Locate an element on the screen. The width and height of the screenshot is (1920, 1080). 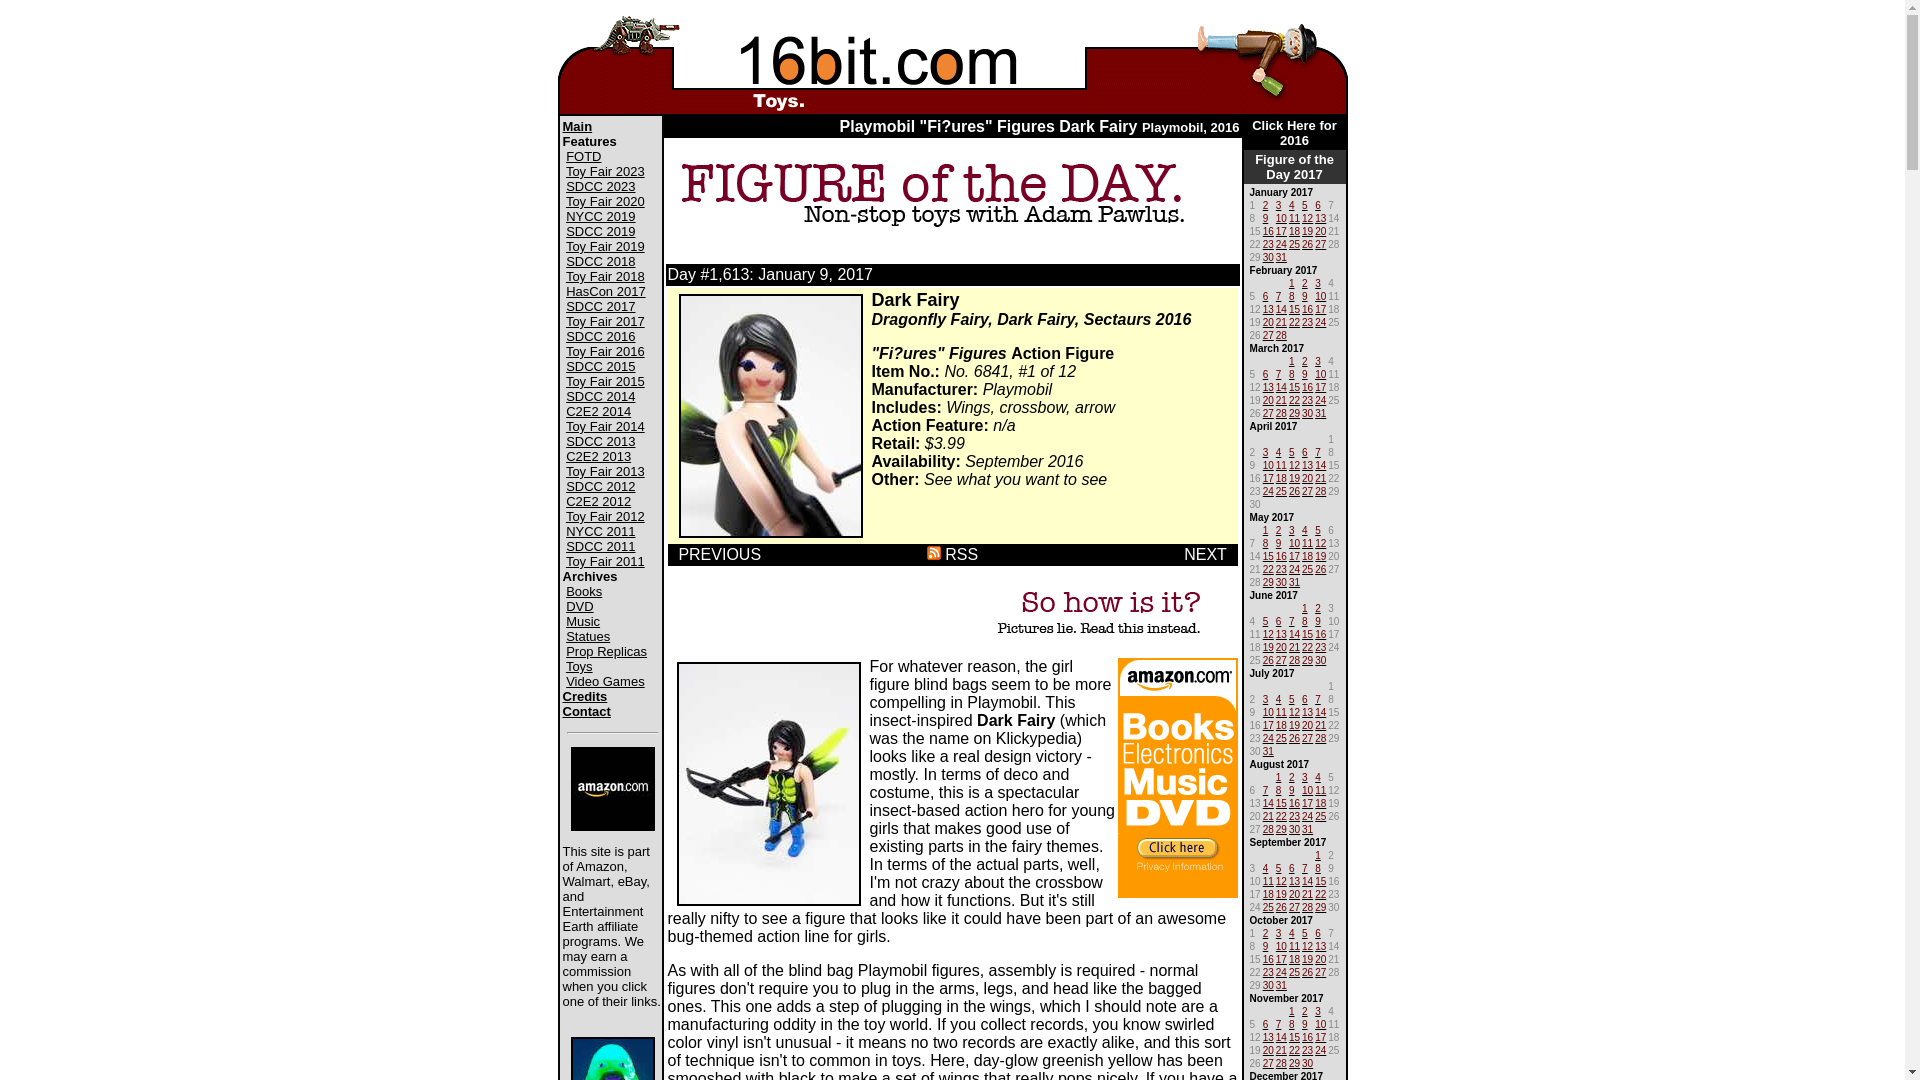
FOTD is located at coordinates (584, 156).